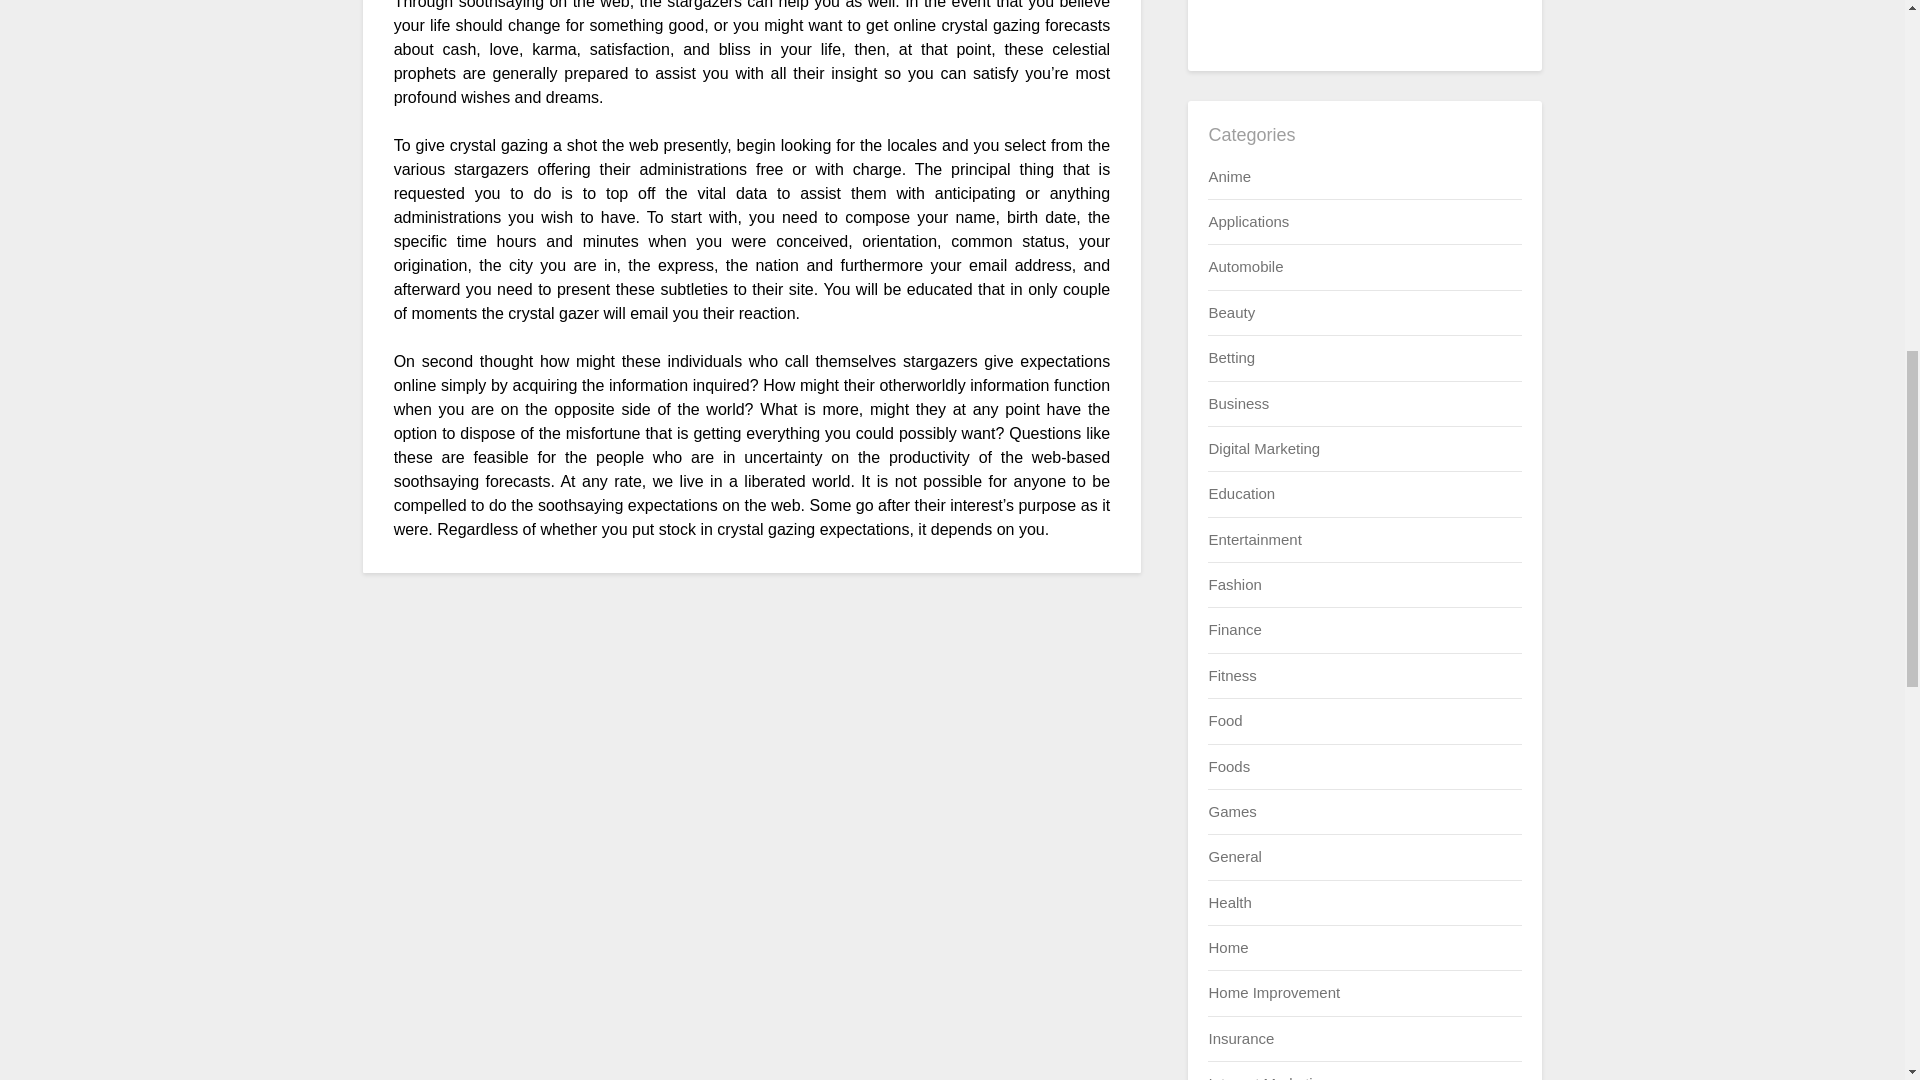 The height and width of the screenshot is (1080, 1920). Describe the element at coordinates (1274, 992) in the screenshot. I see `Home Improvement` at that location.